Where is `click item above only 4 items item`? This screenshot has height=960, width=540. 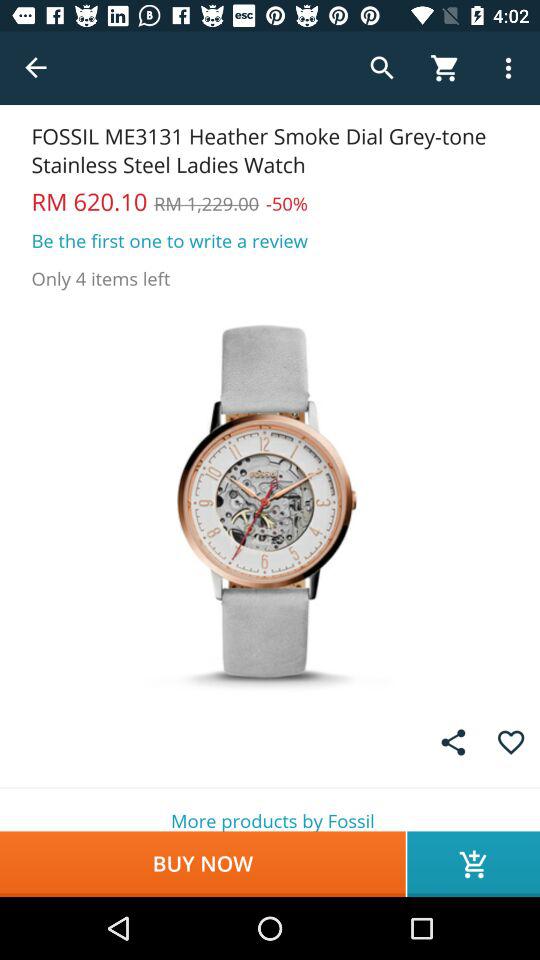 click item above only 4 items item is located at coordinates (170, 240).